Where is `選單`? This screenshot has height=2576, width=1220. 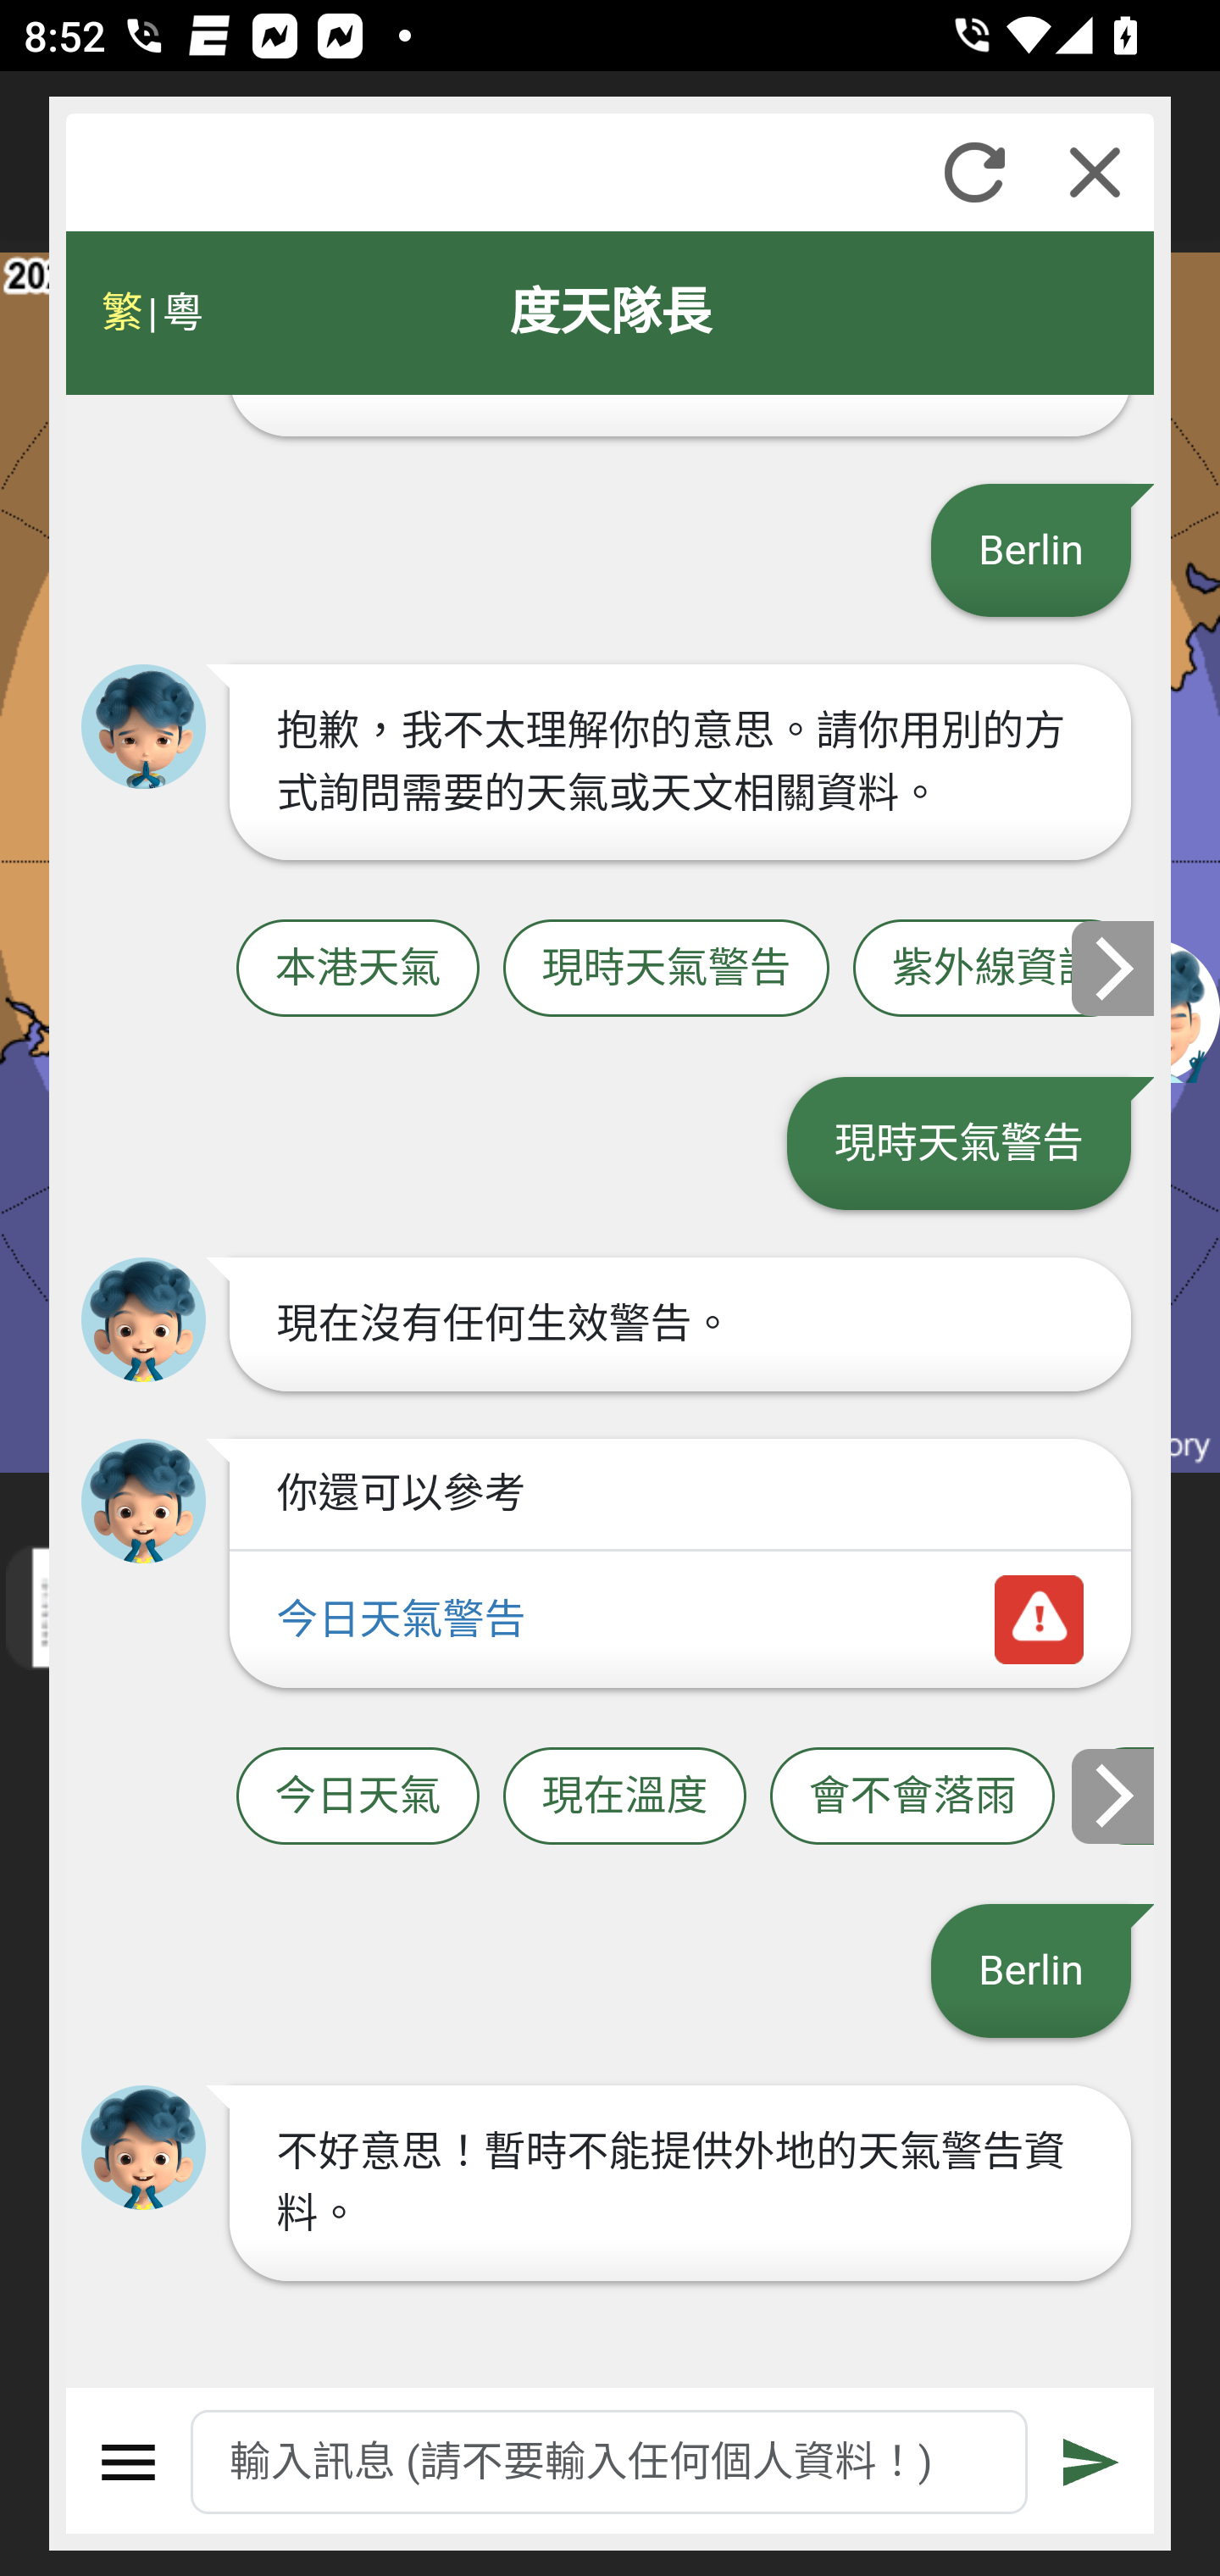
選單 is located at coordinates (129, 2462).